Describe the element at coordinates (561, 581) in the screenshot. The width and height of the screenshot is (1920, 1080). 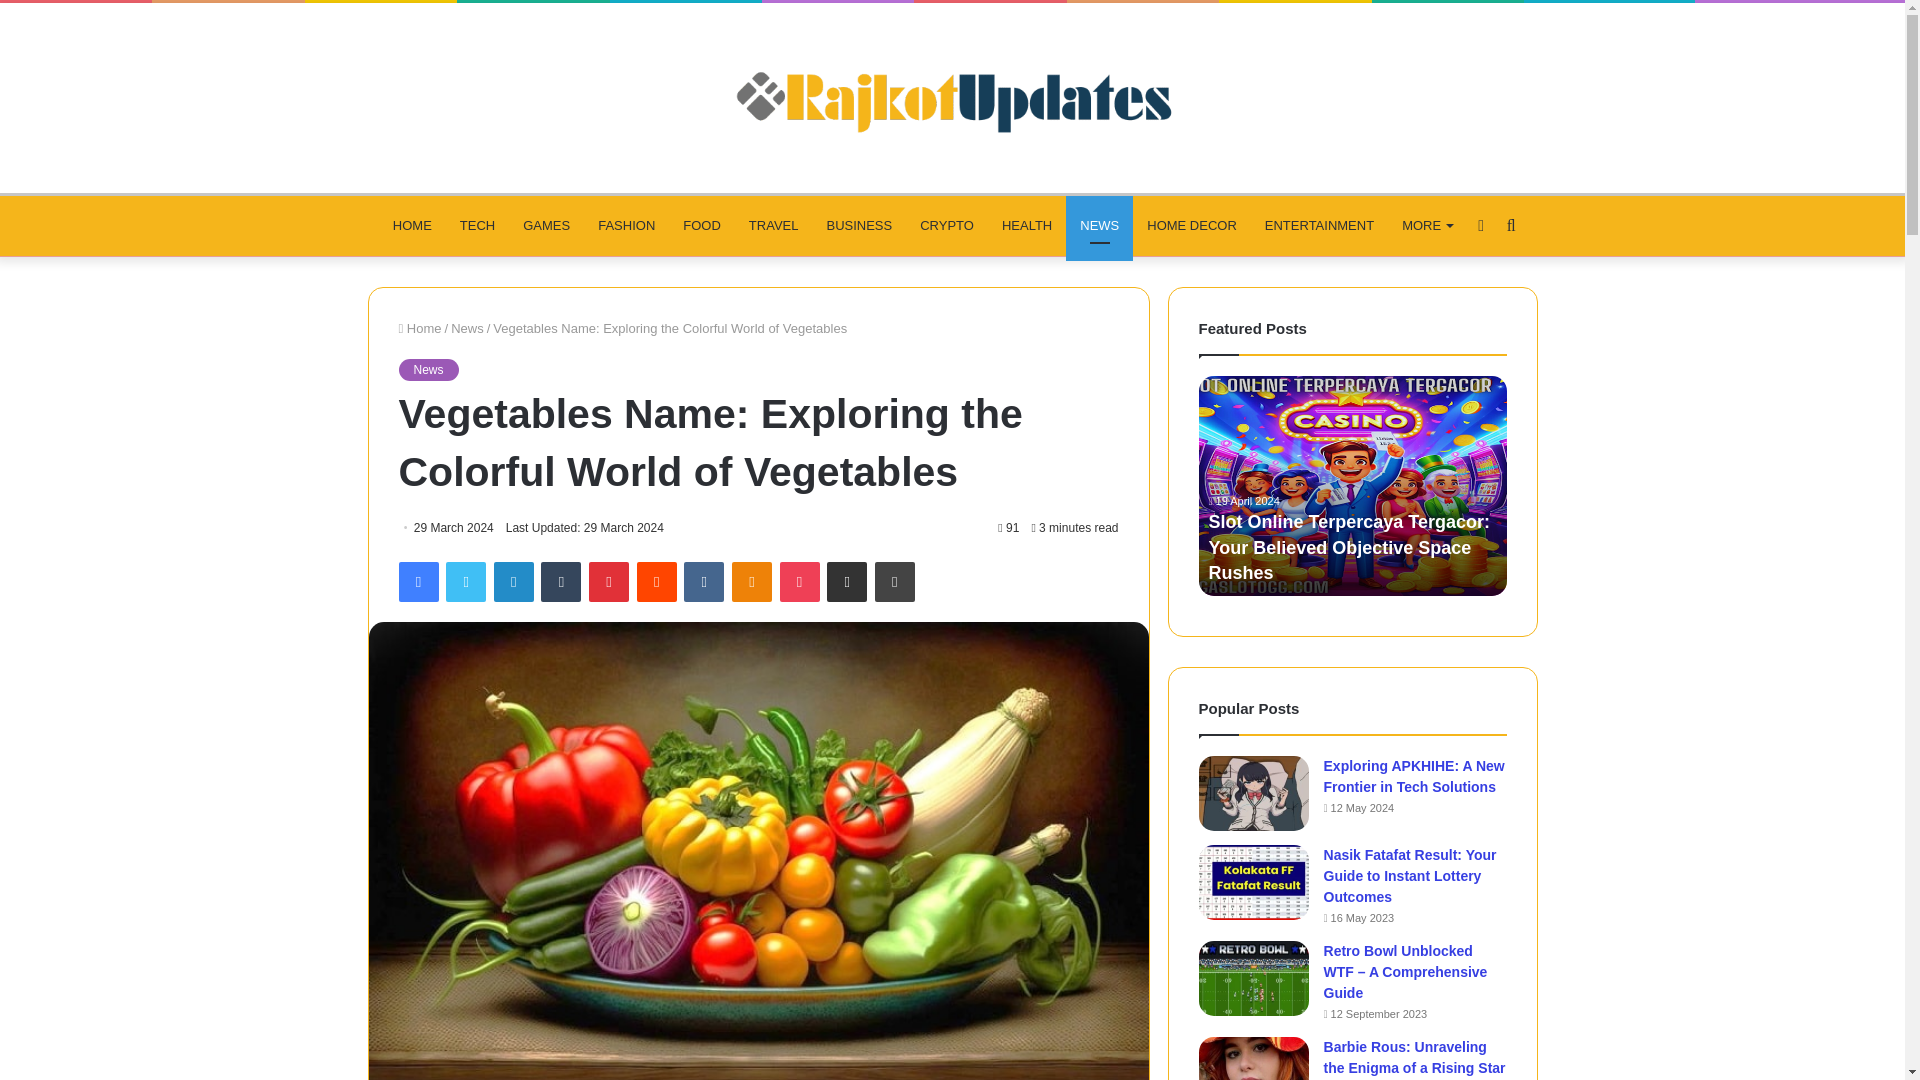
I see `Tumblr` at that location.